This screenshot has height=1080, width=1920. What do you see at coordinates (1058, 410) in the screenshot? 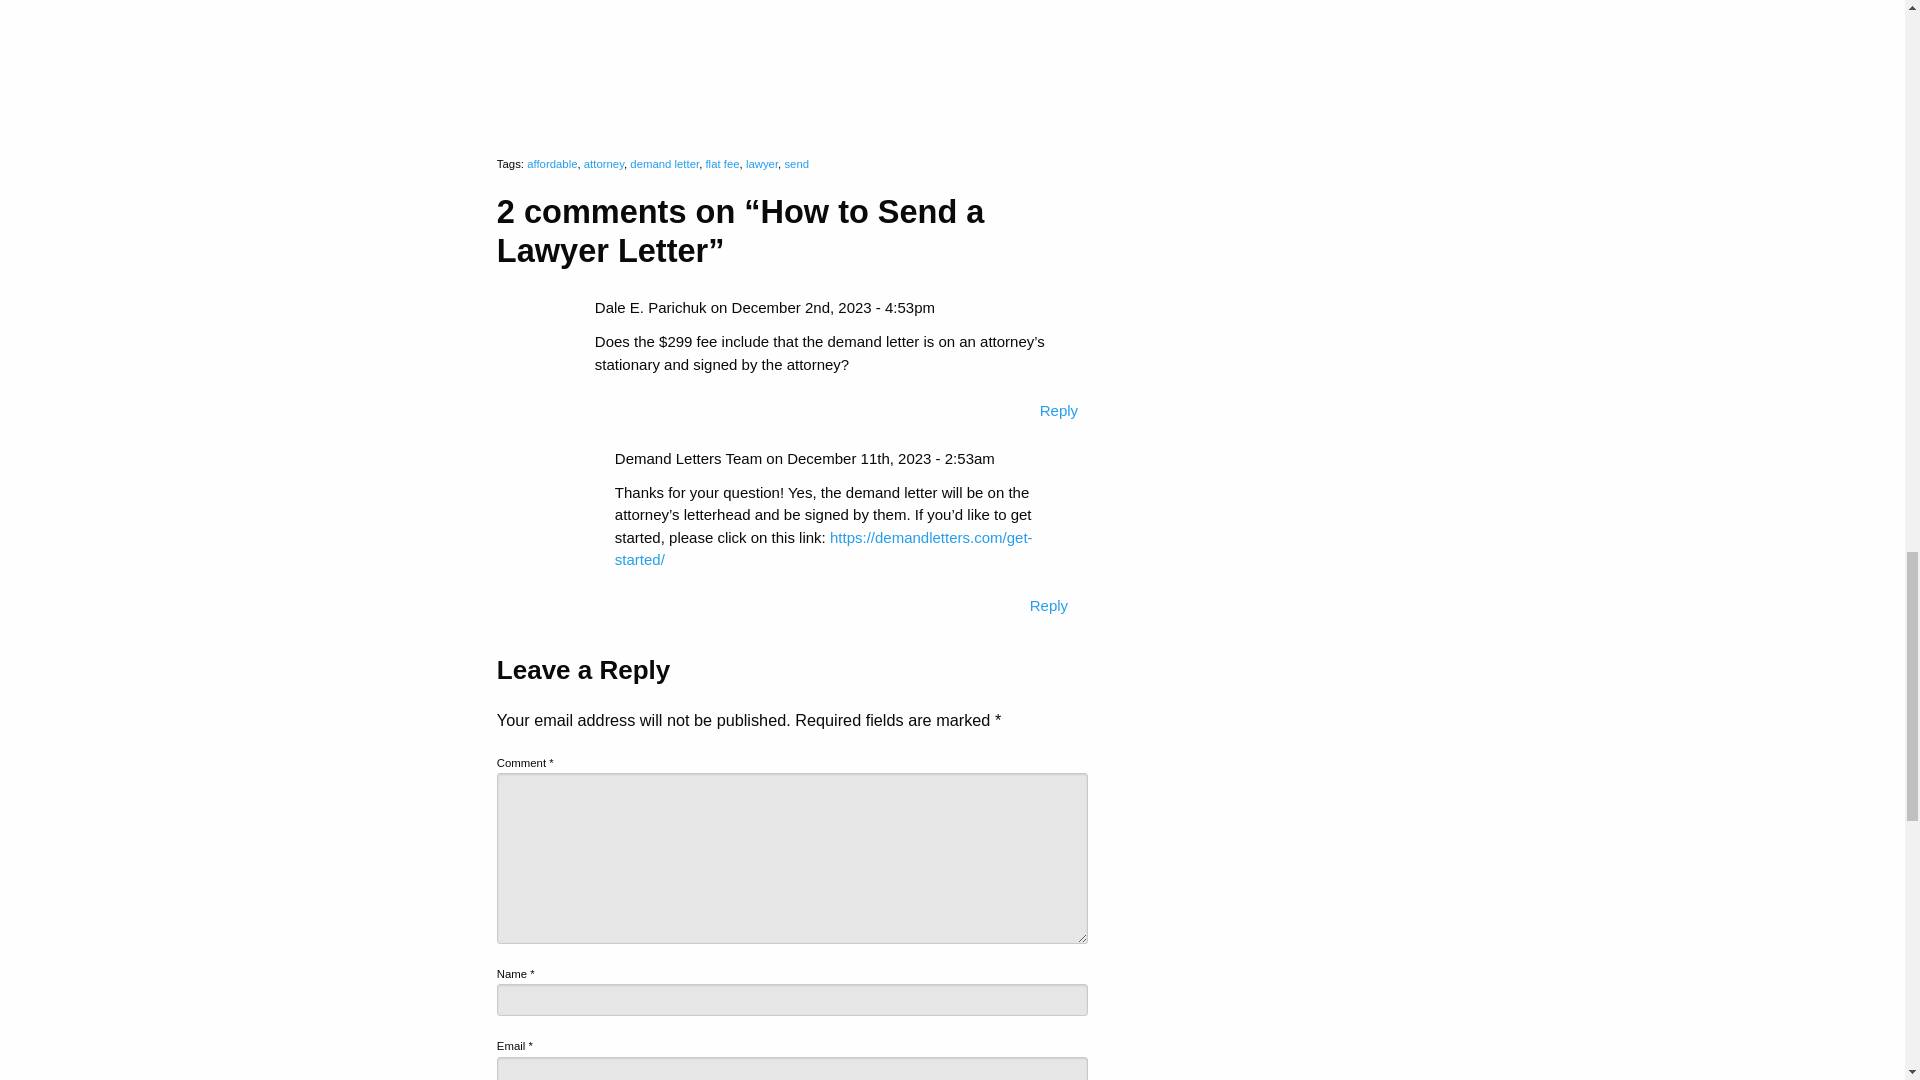
I see `Reply` at bounding box center [1058, 410].